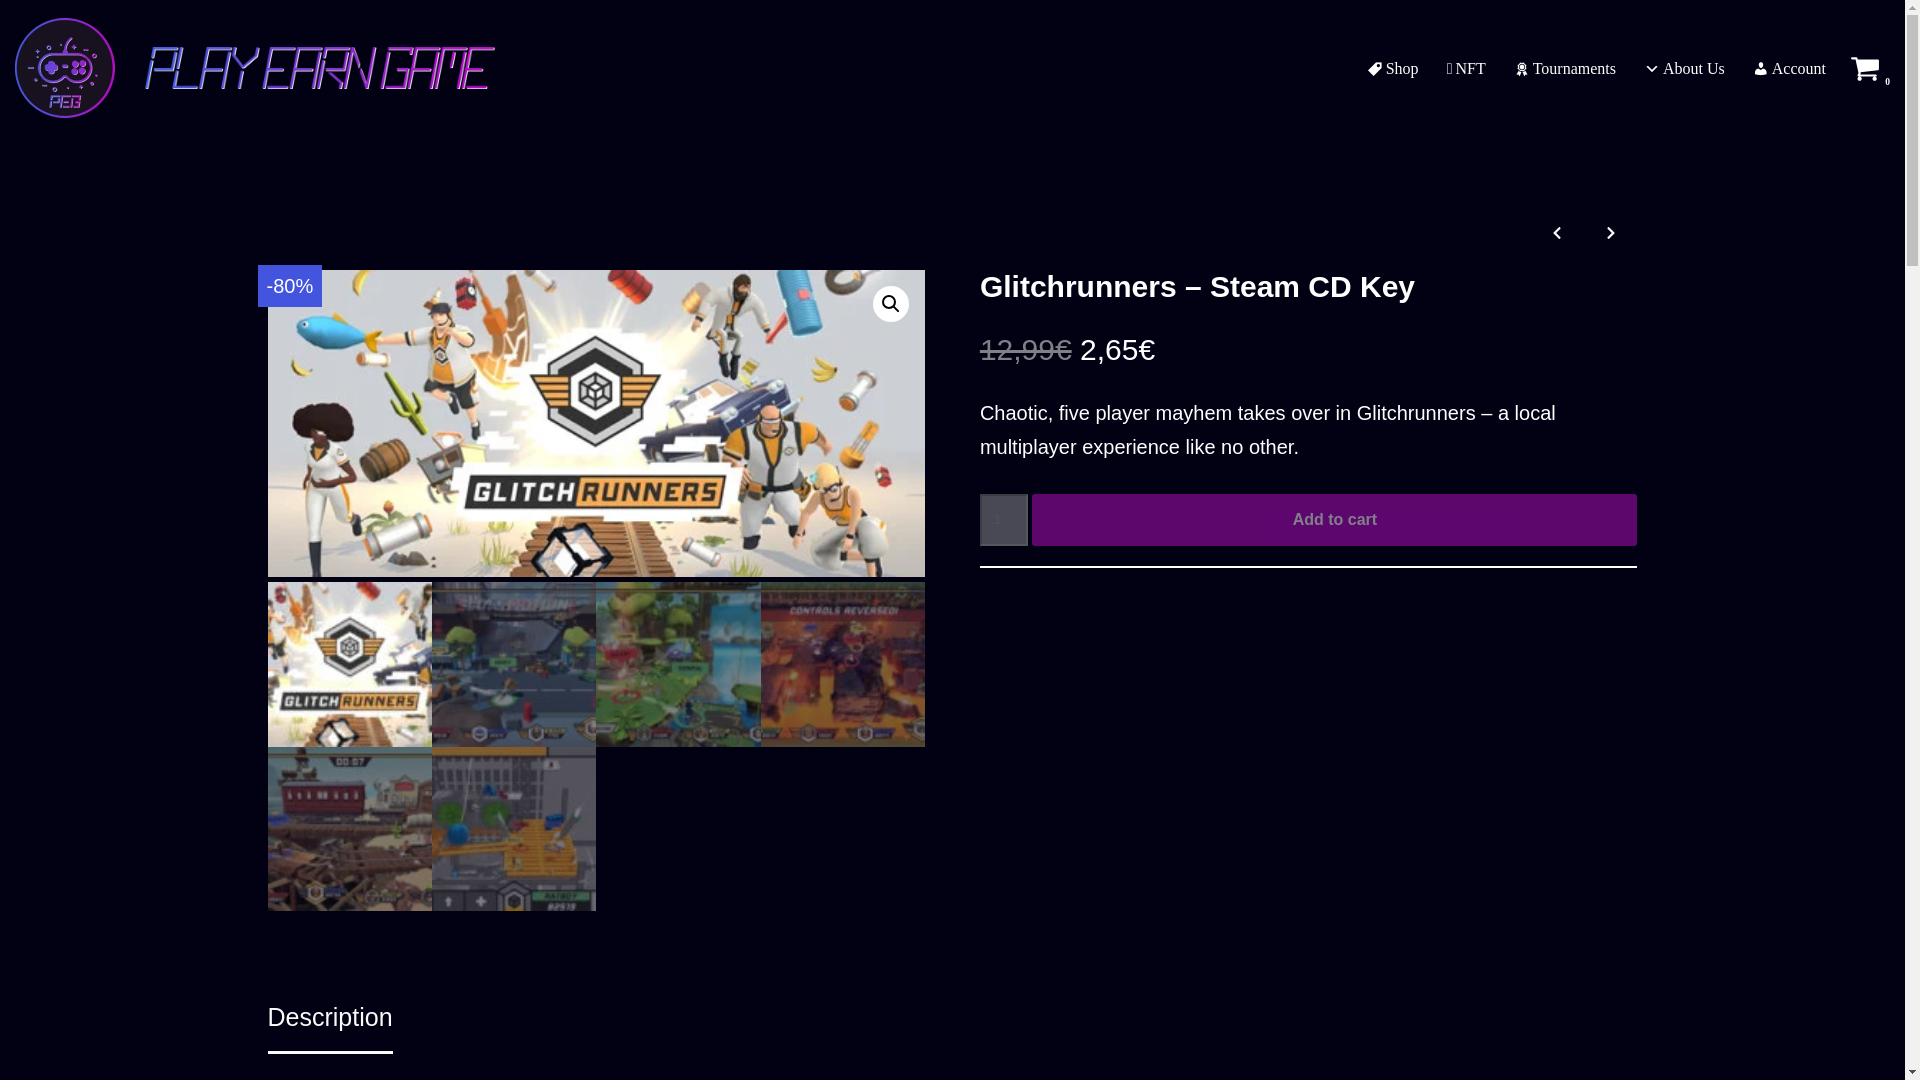 The height and width of the screenshot is (1080, 1920). What do you see at coordinates (1684, 68) in the screenshot?
I see `About Us` at bounding box center [1684, 68].